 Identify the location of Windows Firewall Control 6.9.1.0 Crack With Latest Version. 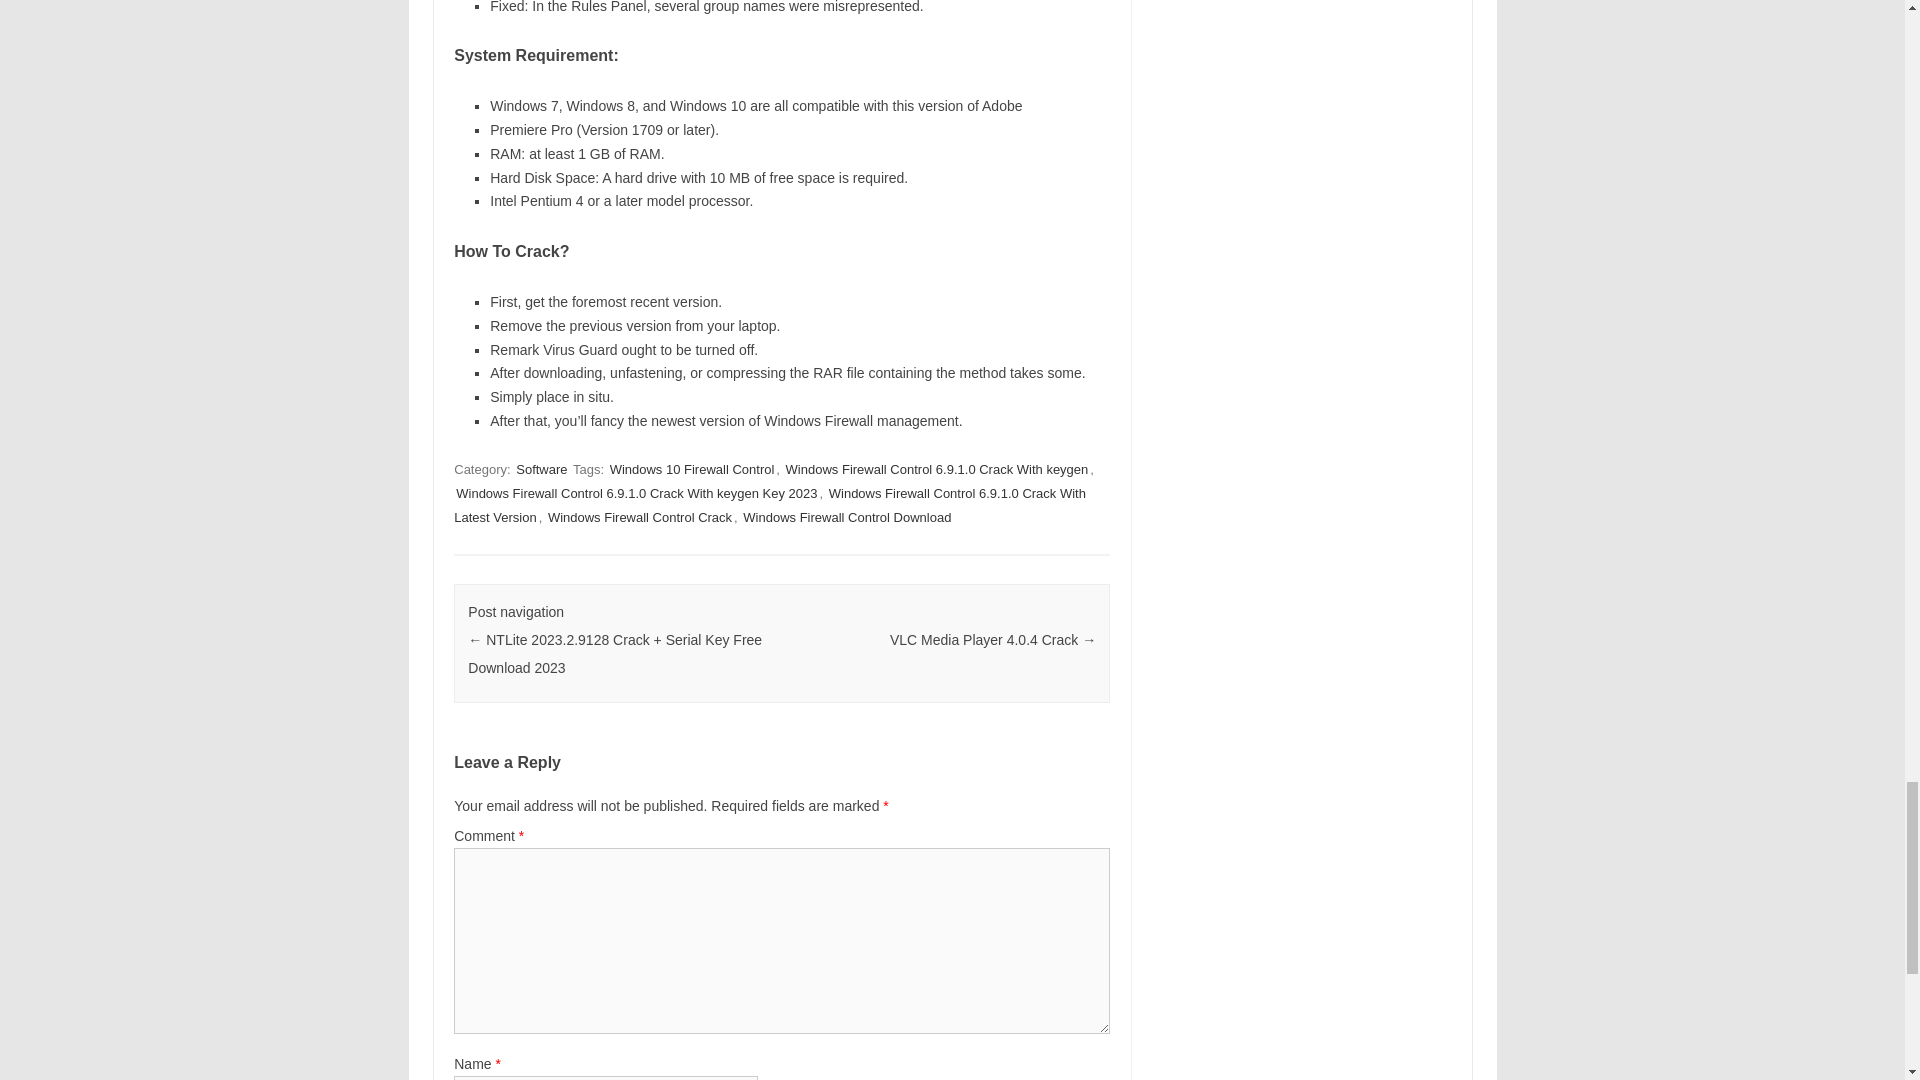
(770, 505).